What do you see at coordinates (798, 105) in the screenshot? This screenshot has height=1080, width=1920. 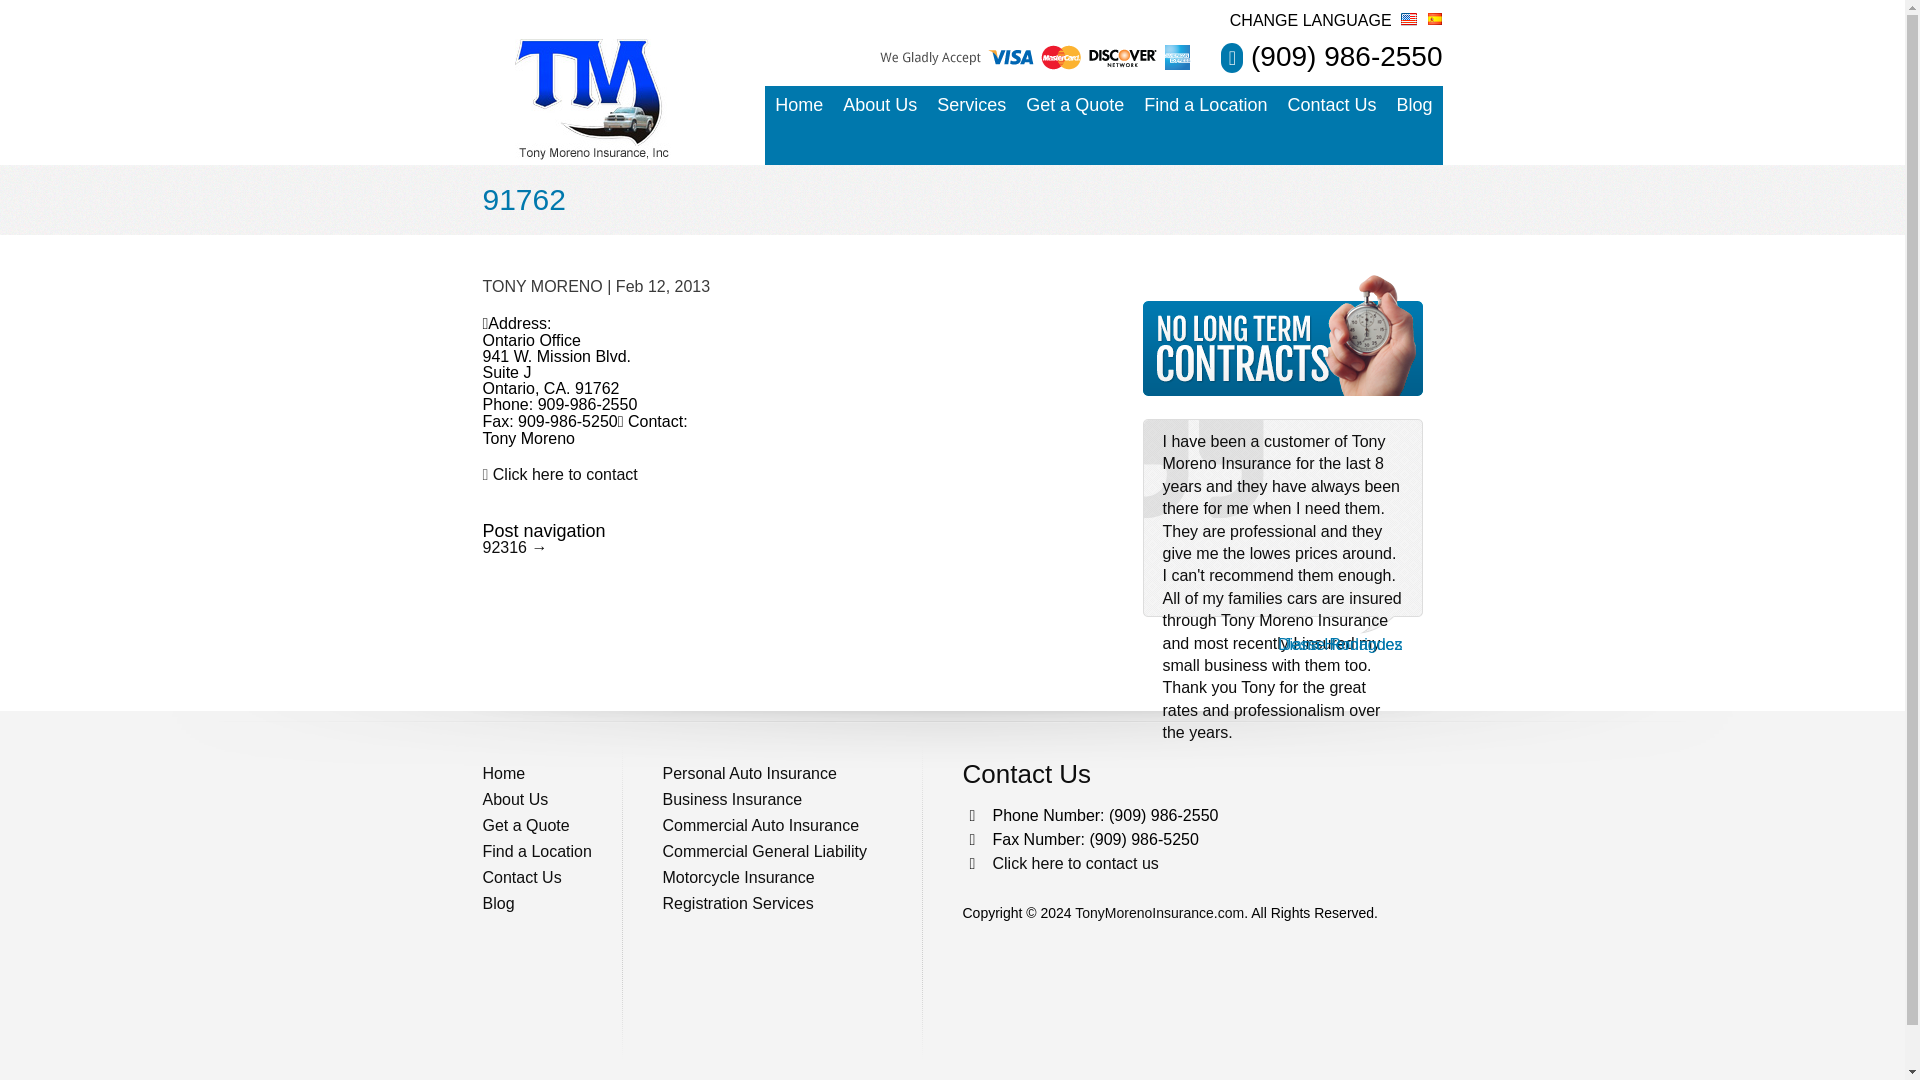 I see `Home` at bounding box center [798, 105].